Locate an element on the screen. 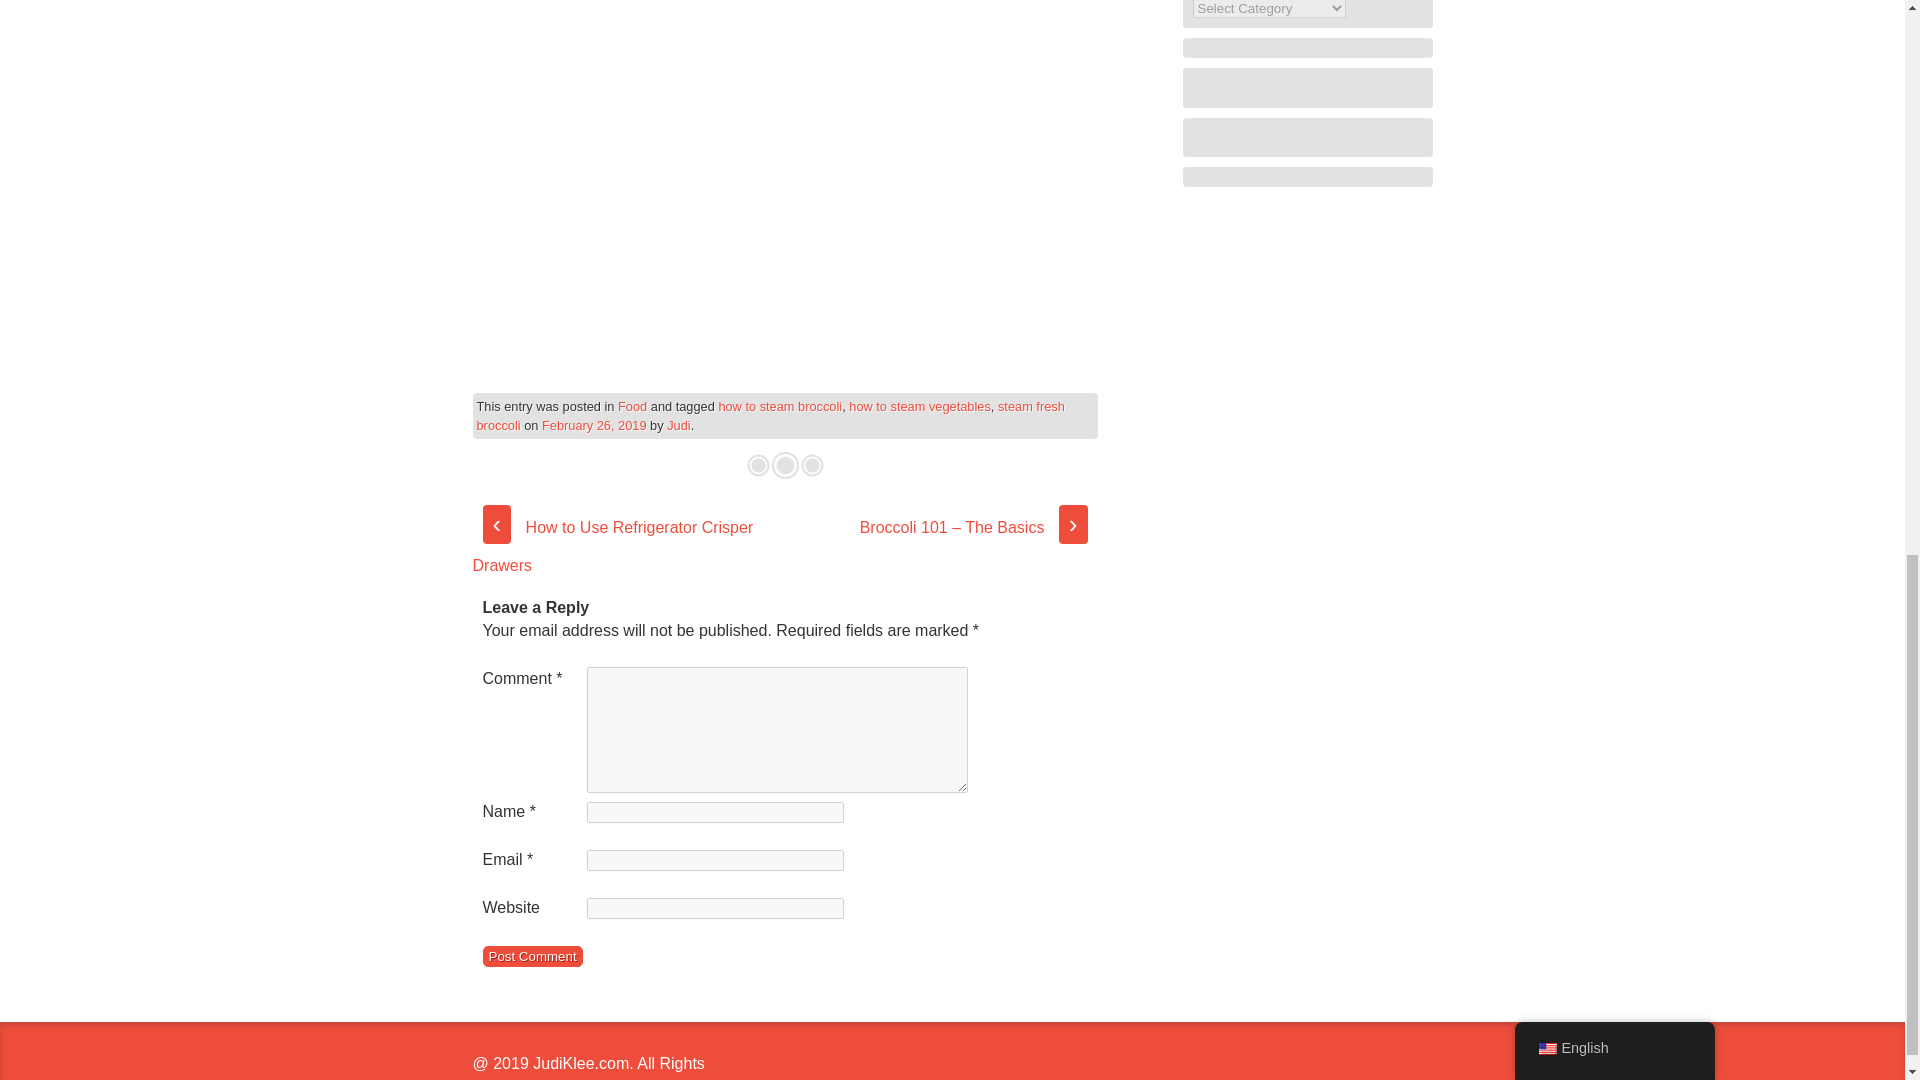  Post Comment is located at coordinates (531, 956).